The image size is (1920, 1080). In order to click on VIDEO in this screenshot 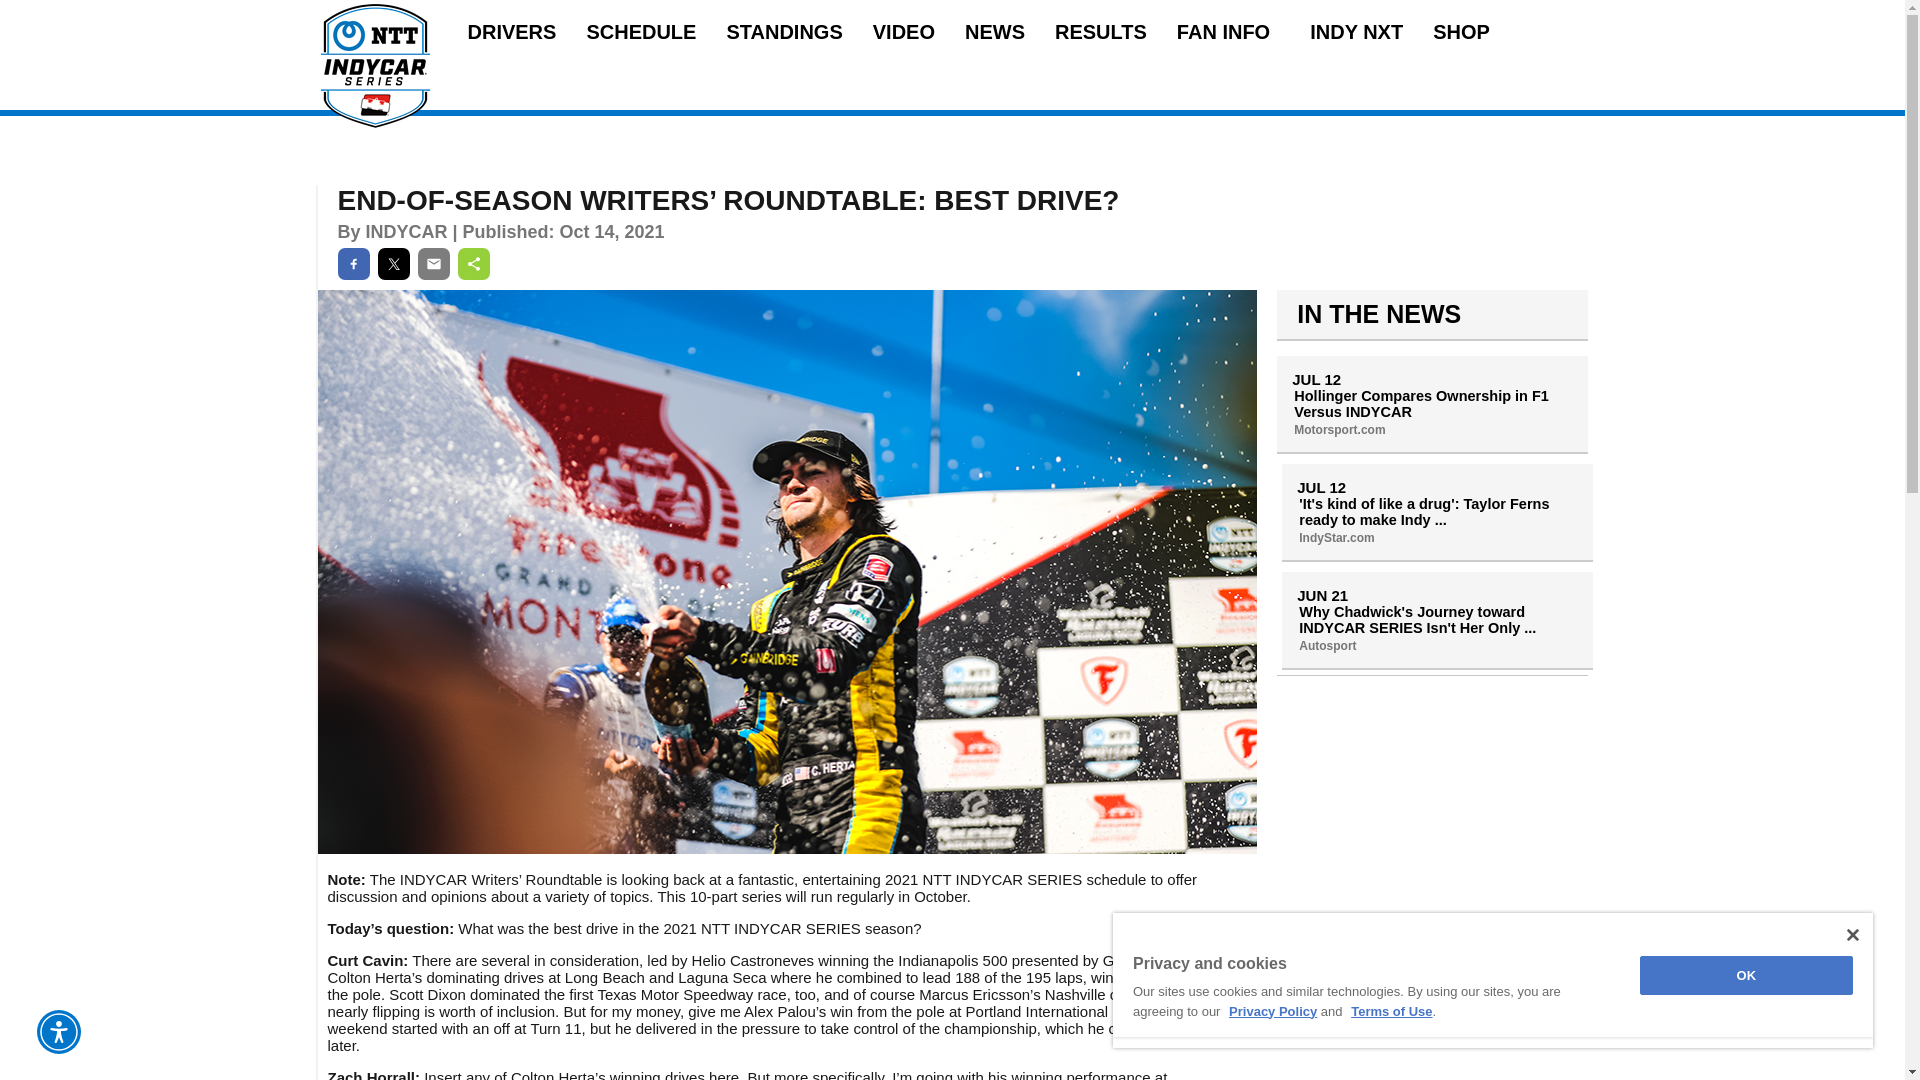, I will do `click(904, 32)`.